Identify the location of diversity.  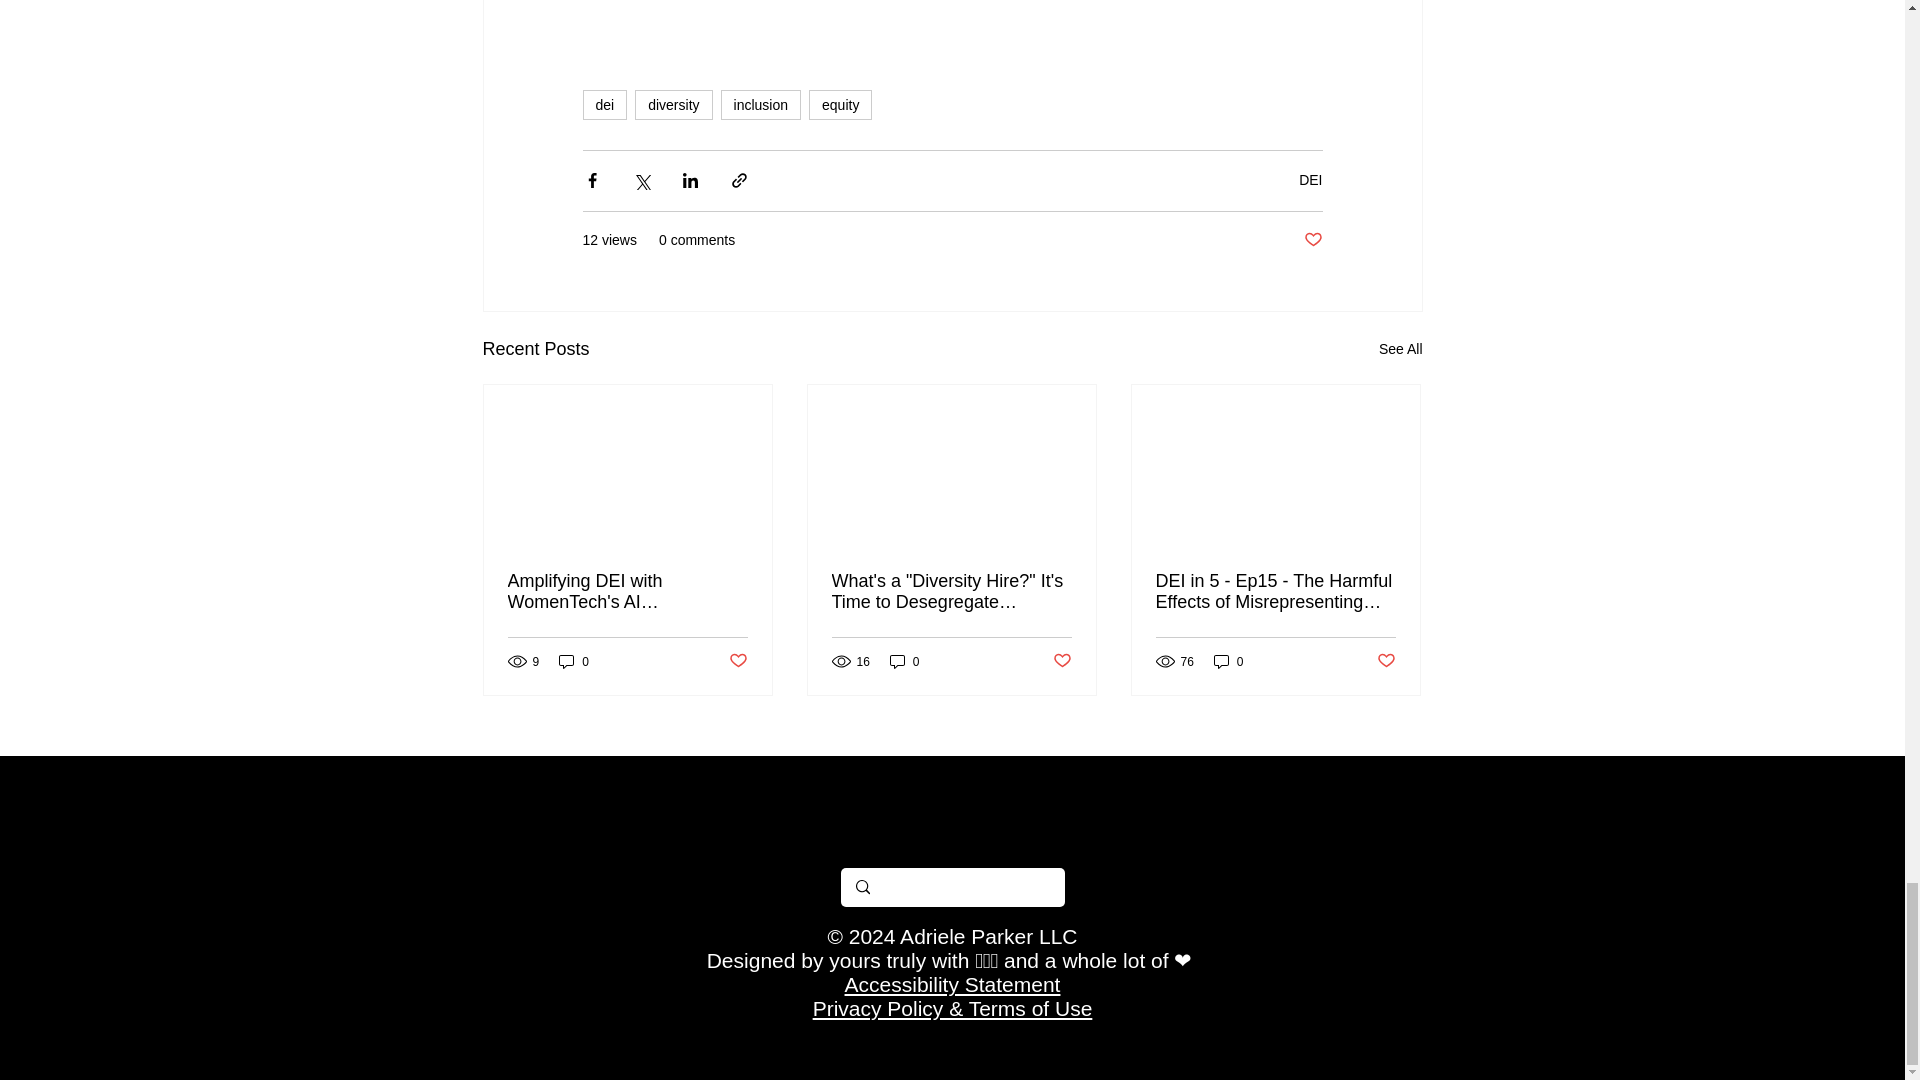
(674, 104).